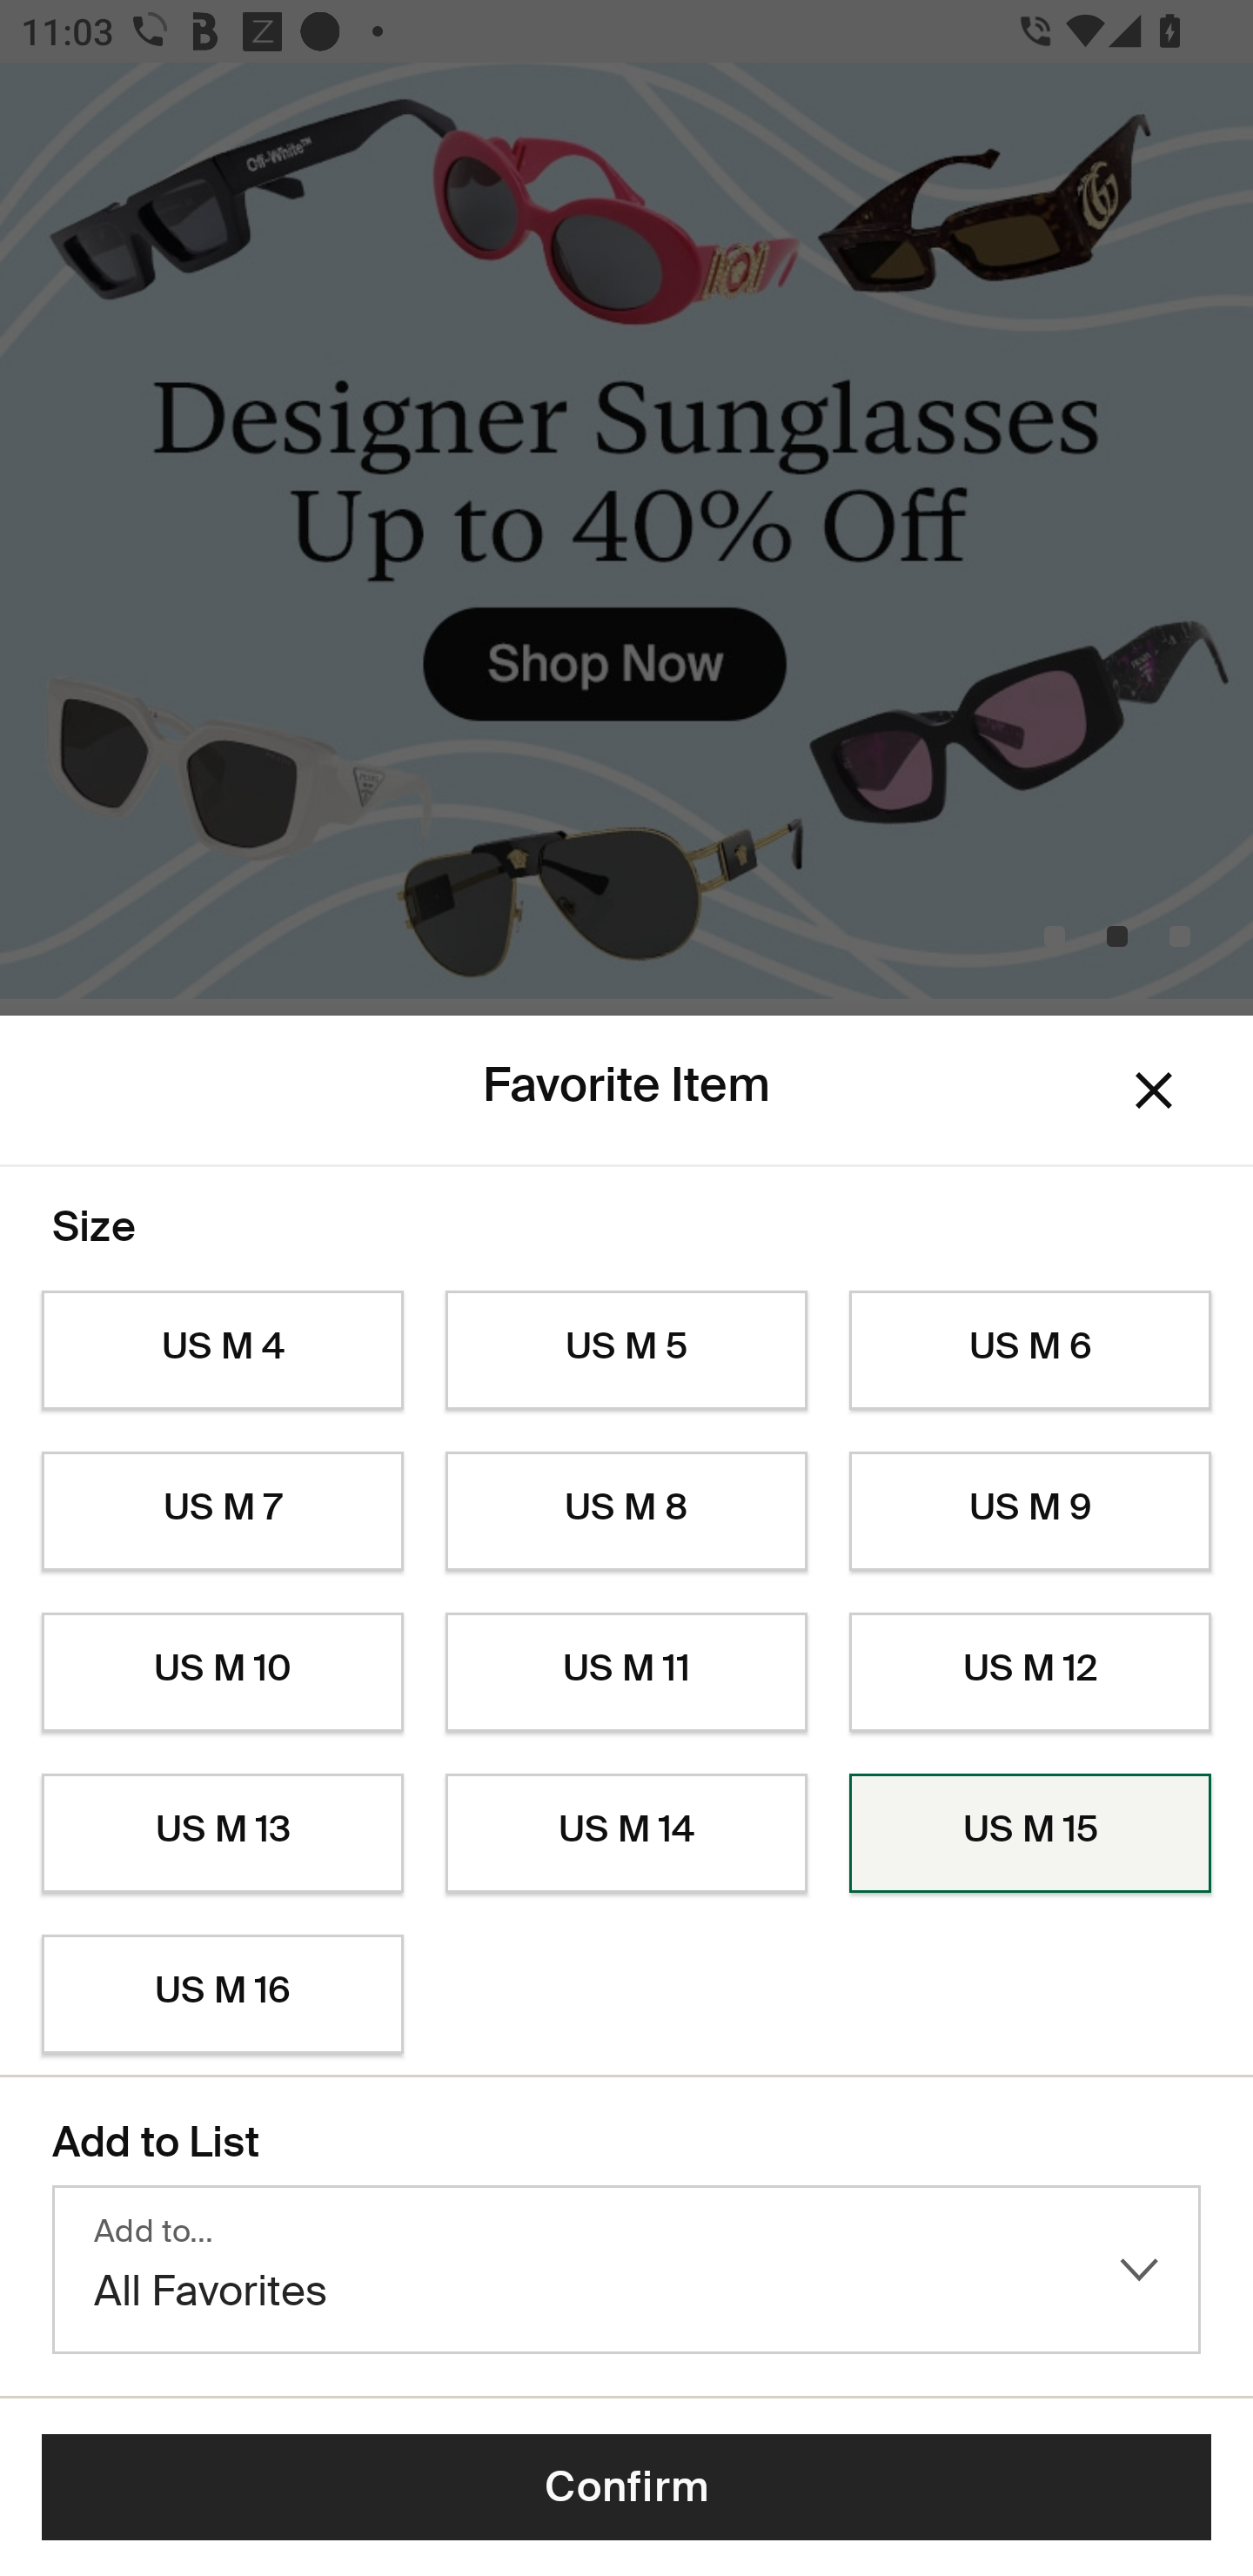 Image resolution: width=1253 pixels, height=2576 pixels. What do you see at coordinates (626, 1511) in the screenshot?
I see `US M 8` at bounding box center [626, 1511].